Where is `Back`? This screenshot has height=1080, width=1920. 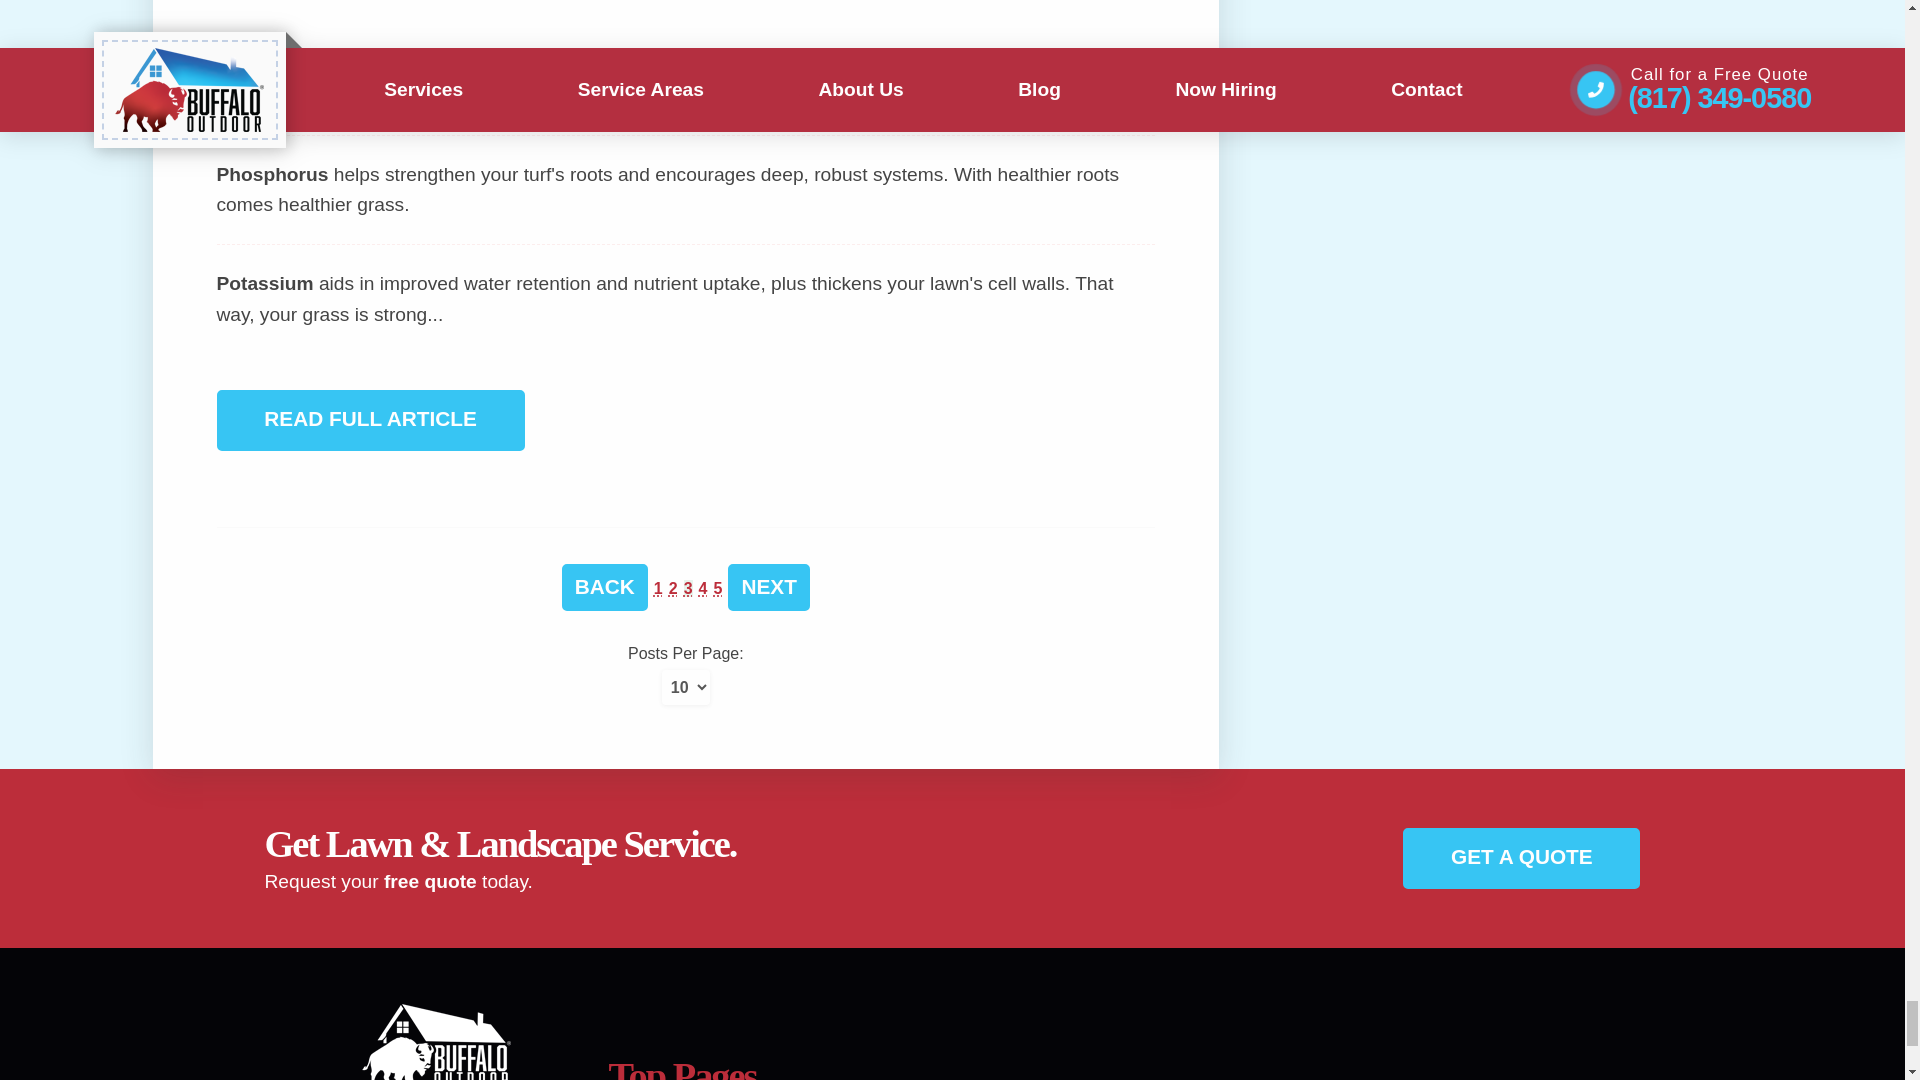 Back is located at coordinates (605, 587).